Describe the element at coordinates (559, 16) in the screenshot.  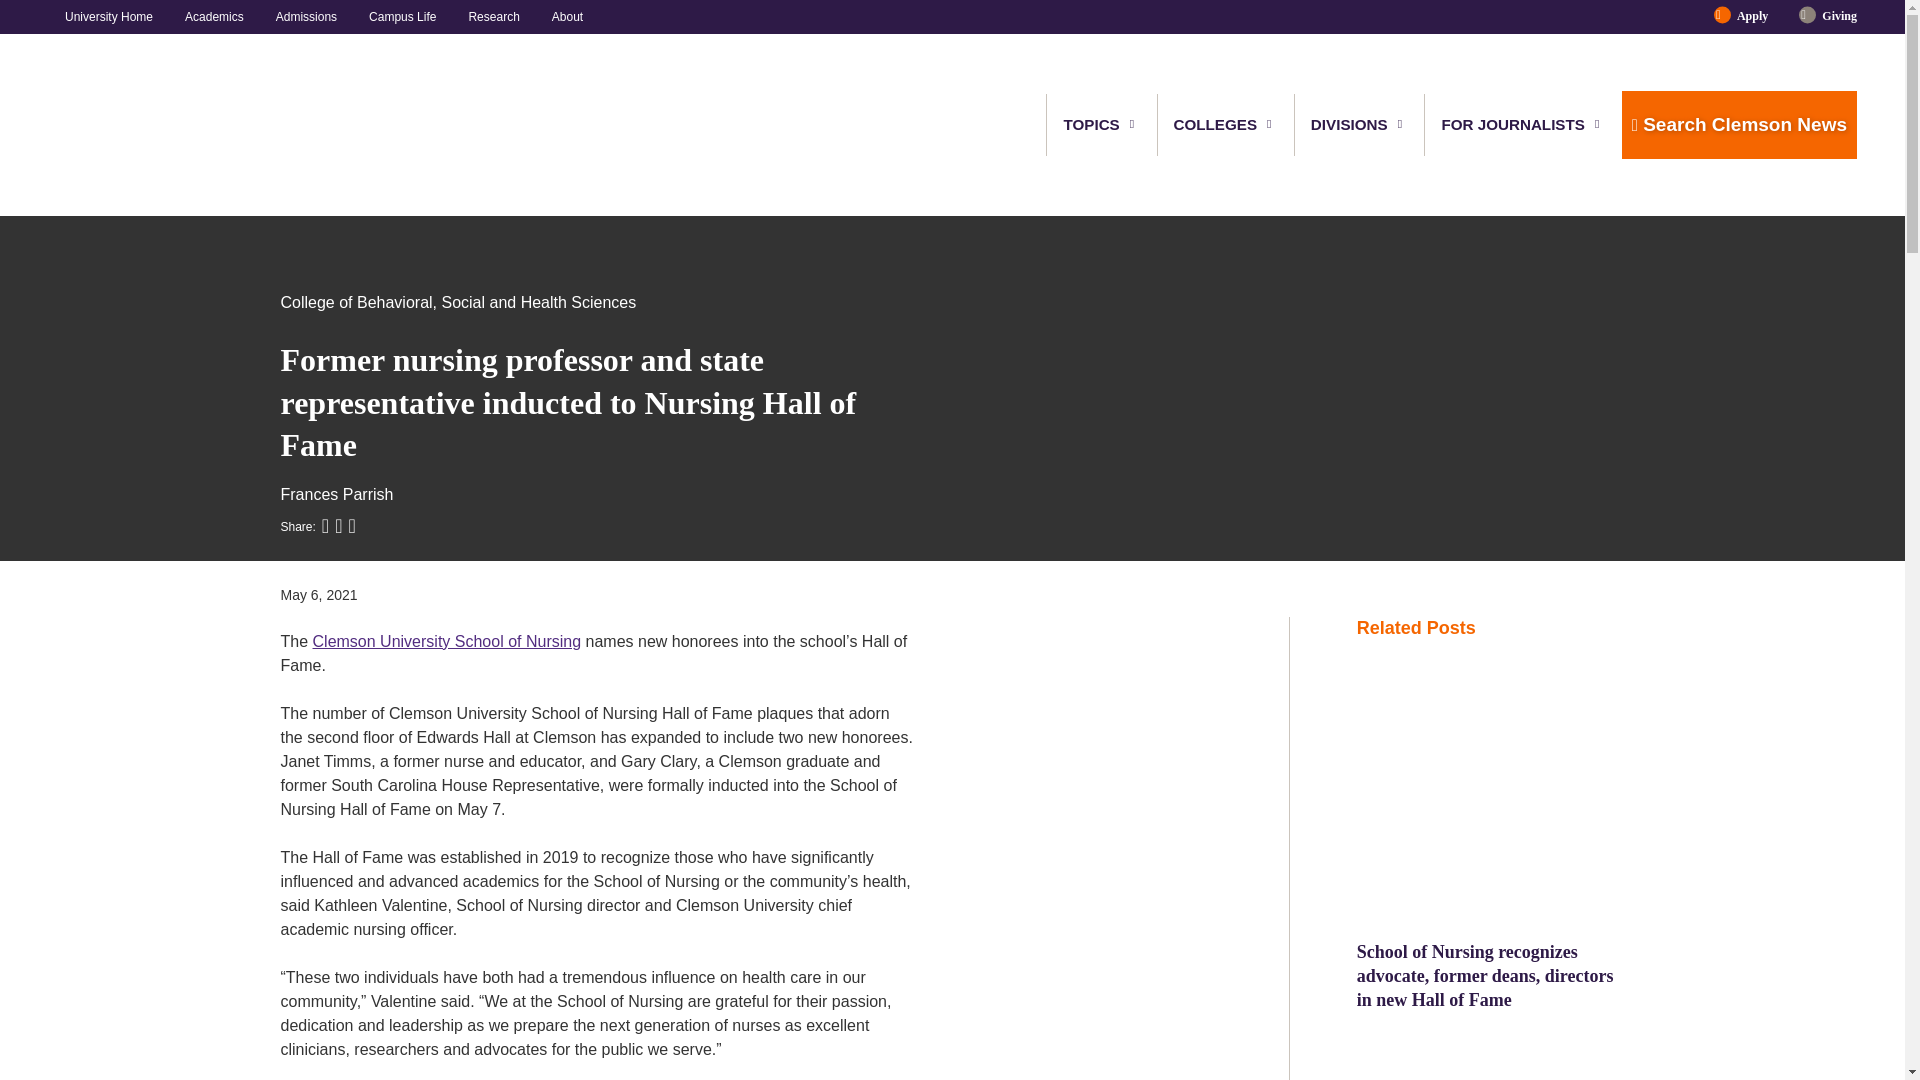
I see `About` at that location.